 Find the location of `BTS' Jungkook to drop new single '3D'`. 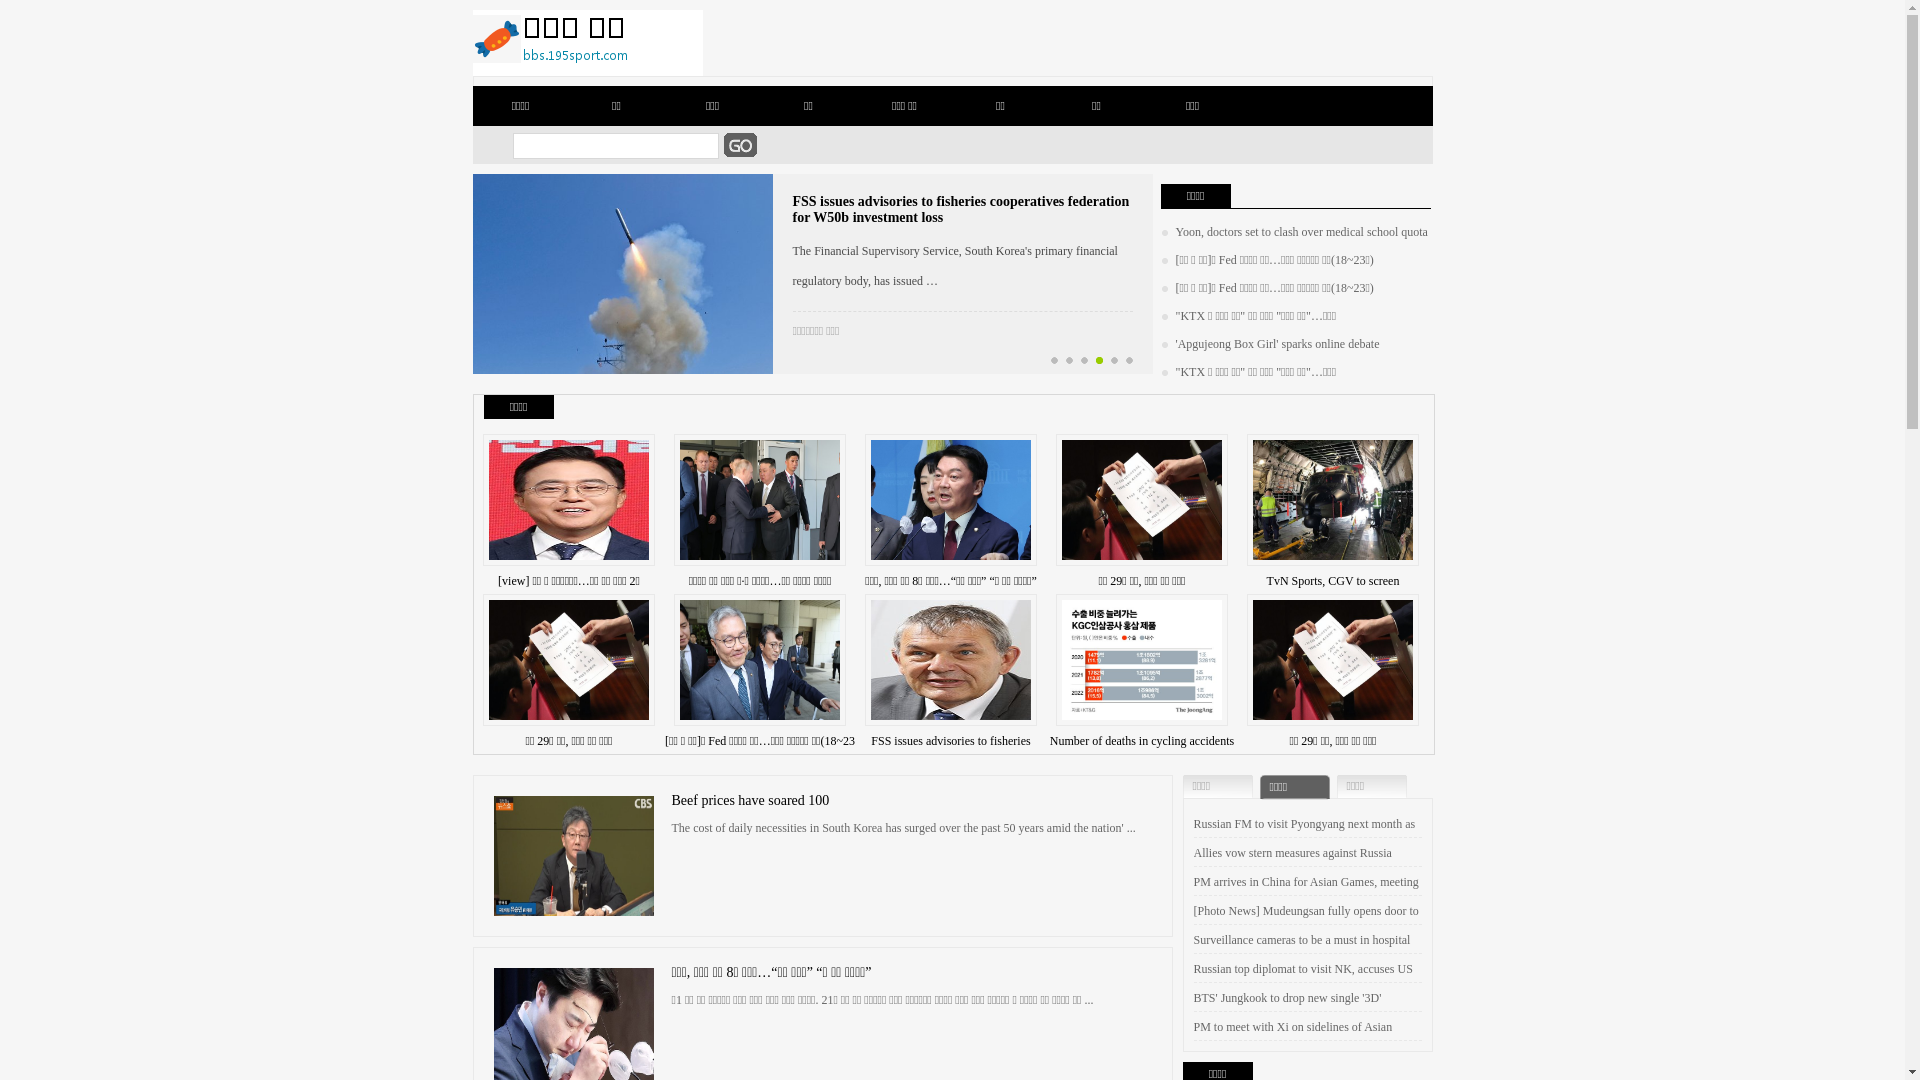

BTS' Jungkook to drop new single '3D' is located at coordinates (1288, 998).